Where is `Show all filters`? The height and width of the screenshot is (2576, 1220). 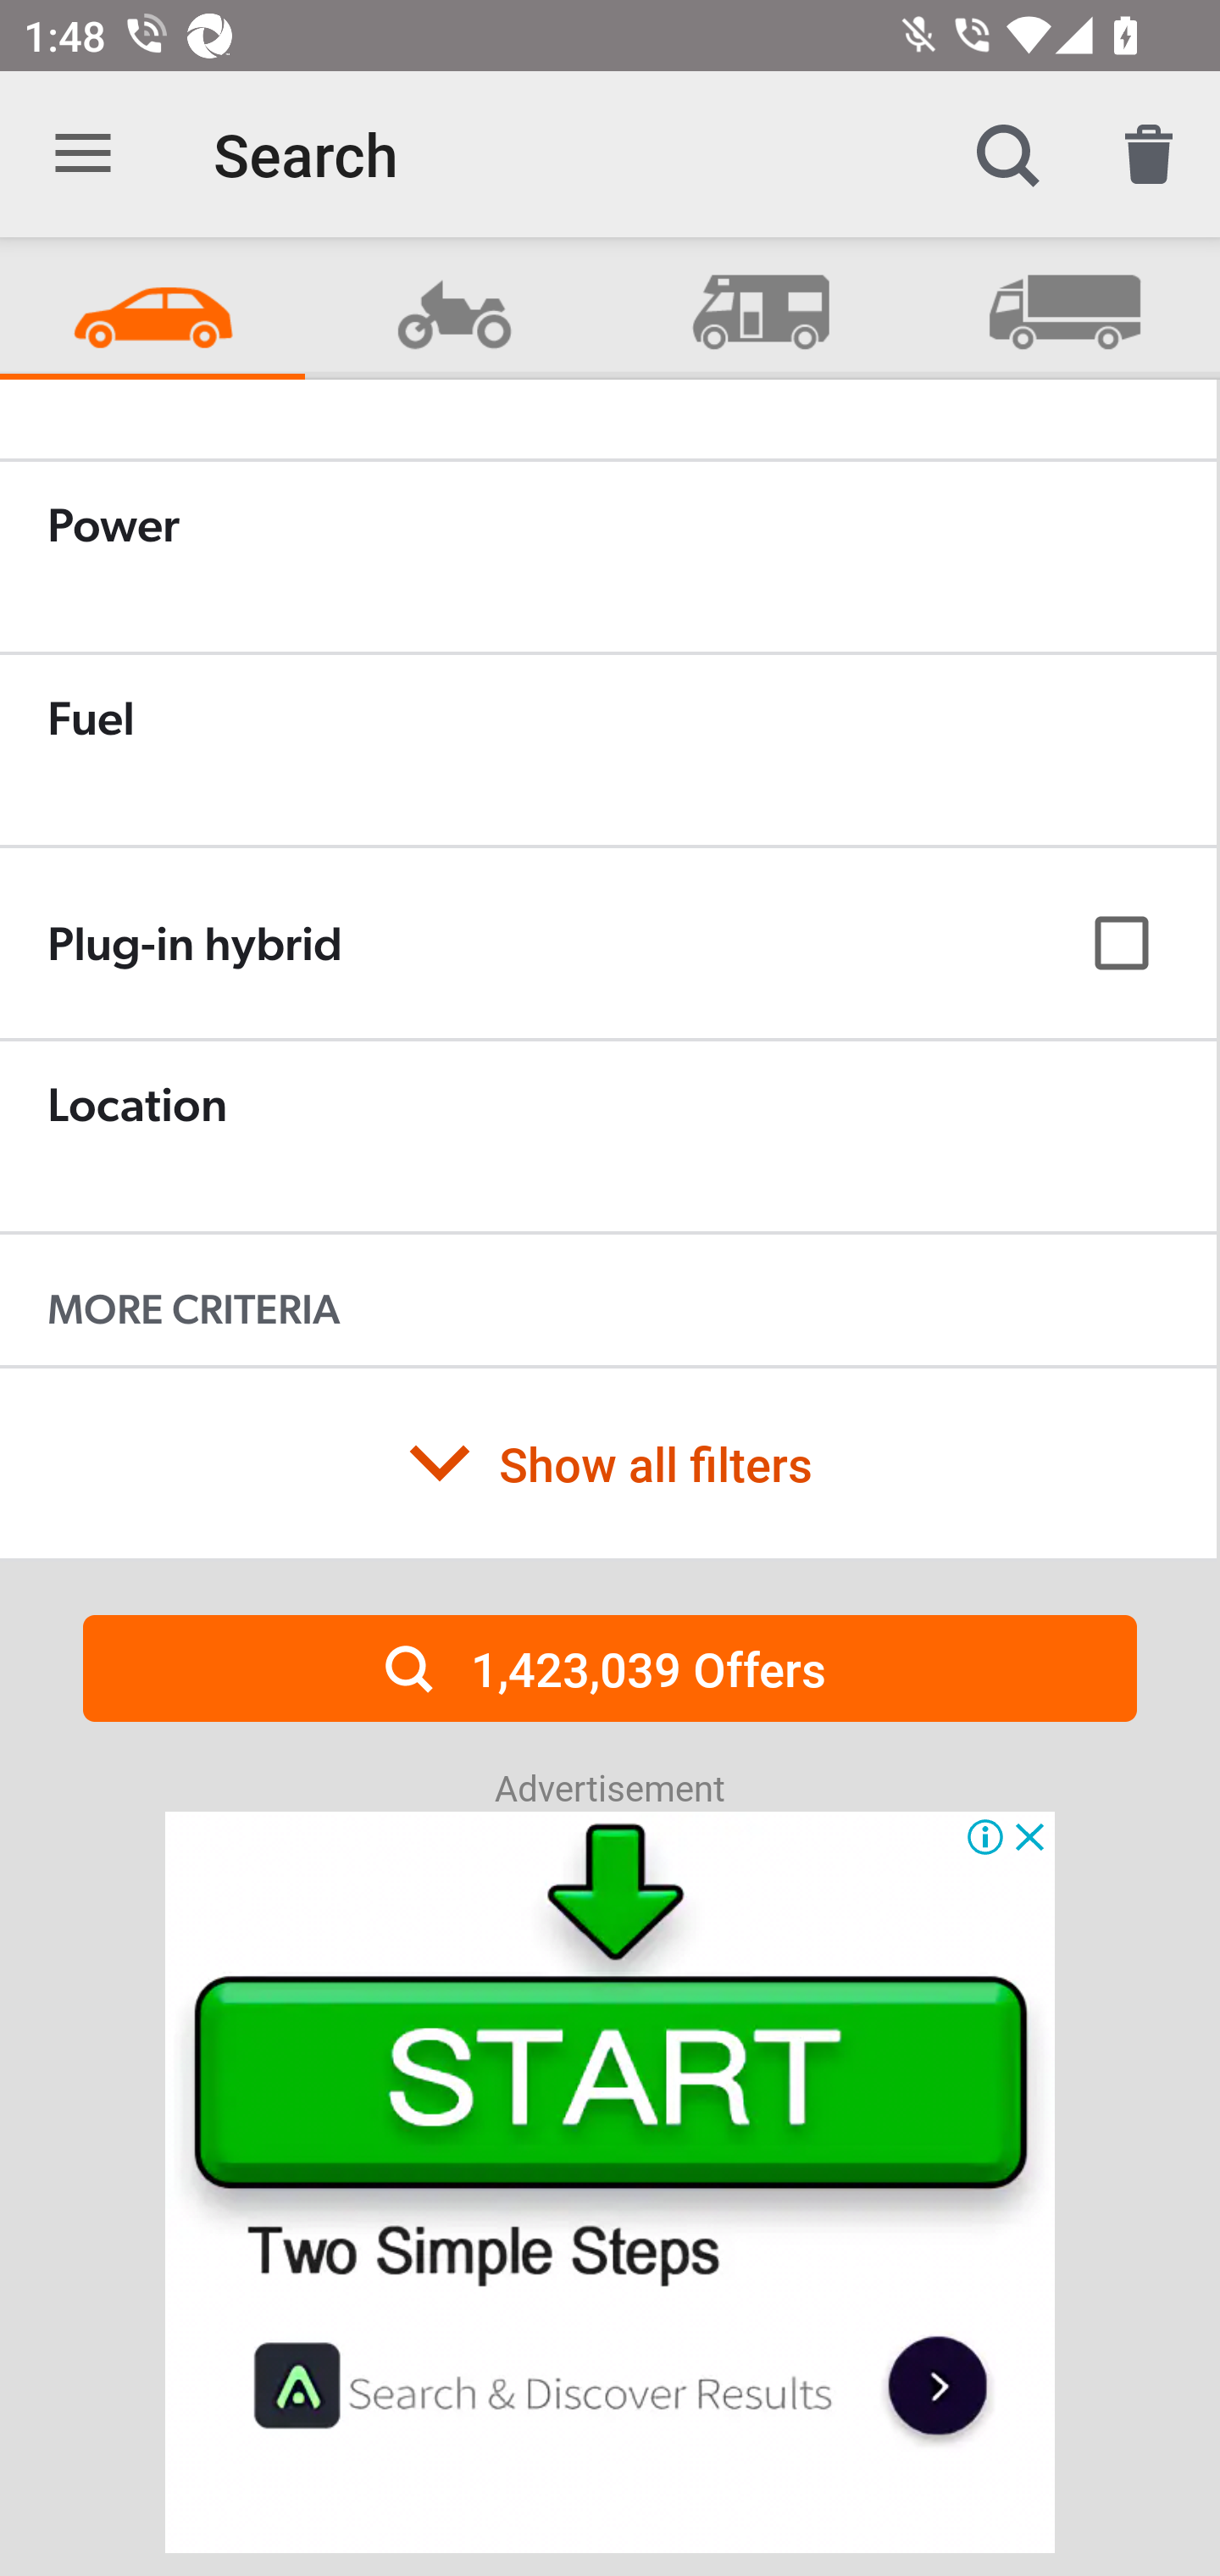 Show all filters is located at coordinates (608, 1463).